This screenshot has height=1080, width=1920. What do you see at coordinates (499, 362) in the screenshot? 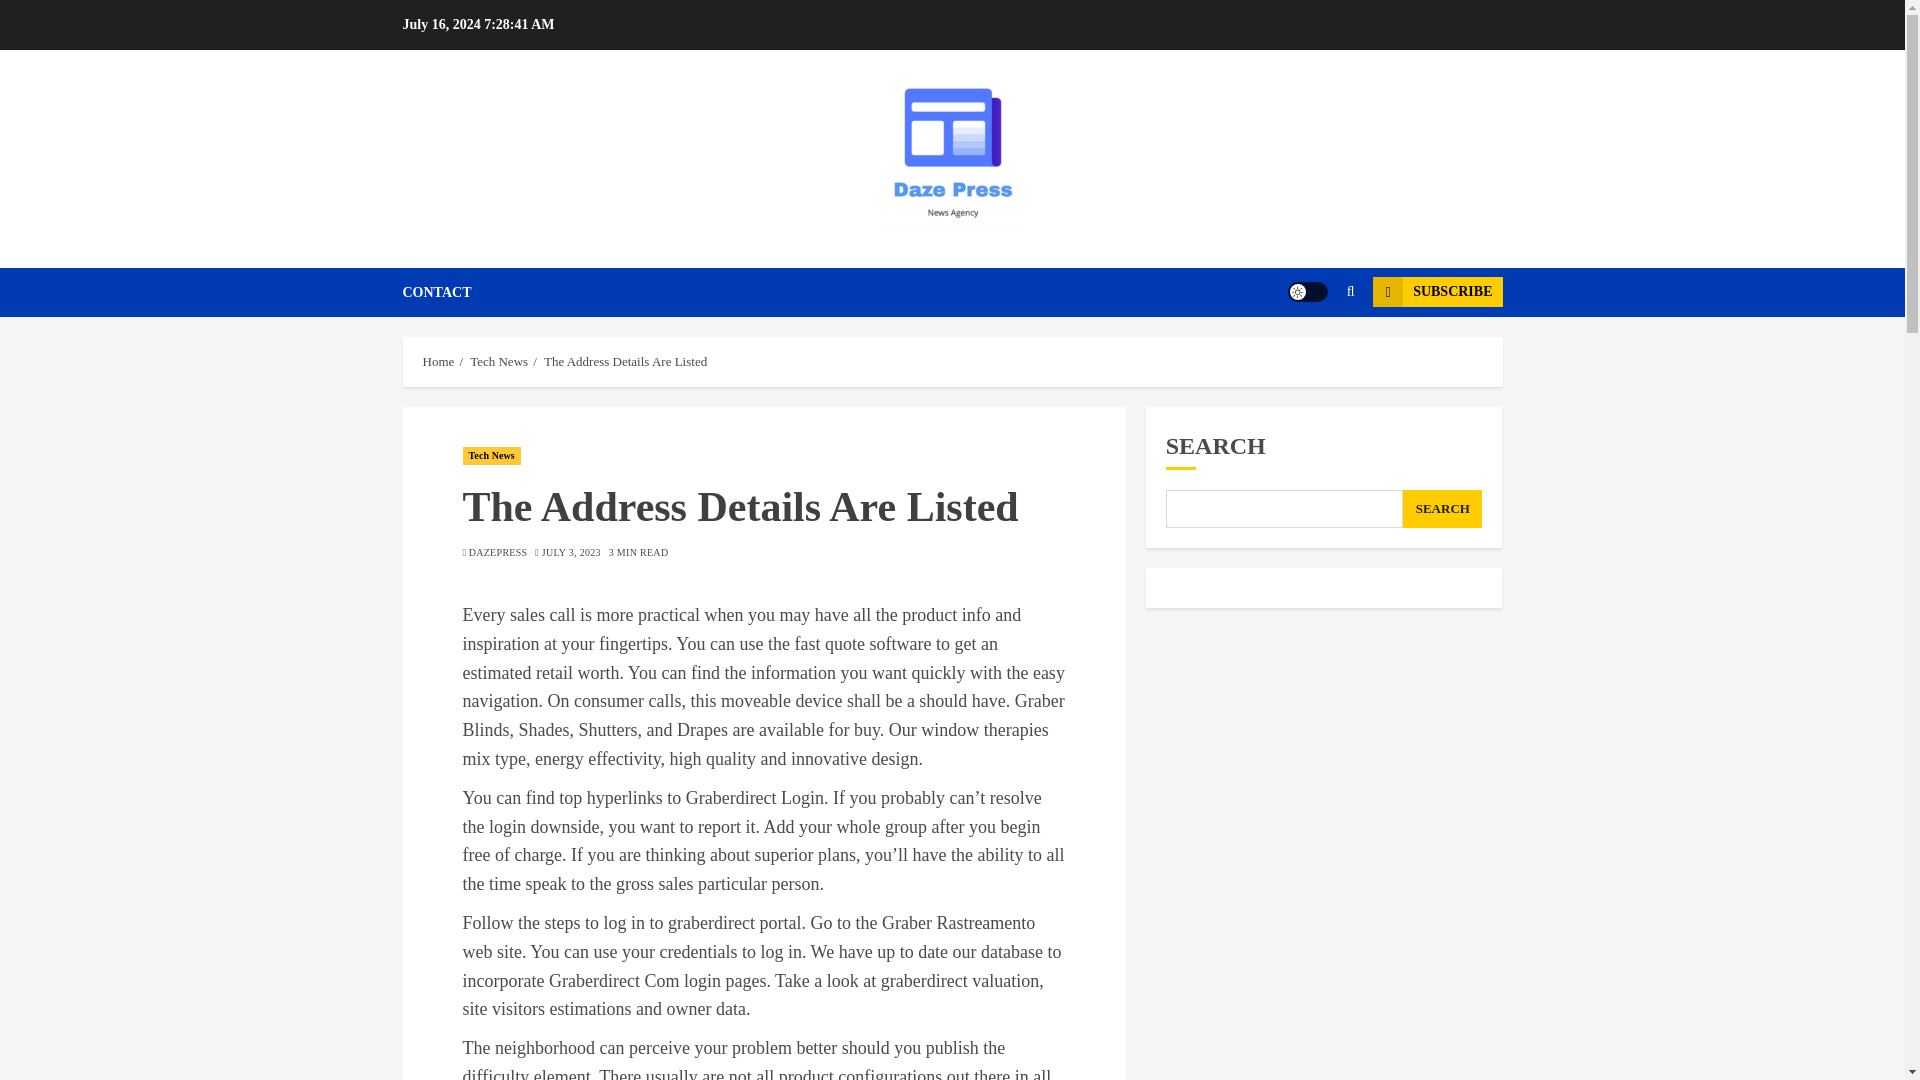
I see `Tech News` at bounding box center [499, 362].